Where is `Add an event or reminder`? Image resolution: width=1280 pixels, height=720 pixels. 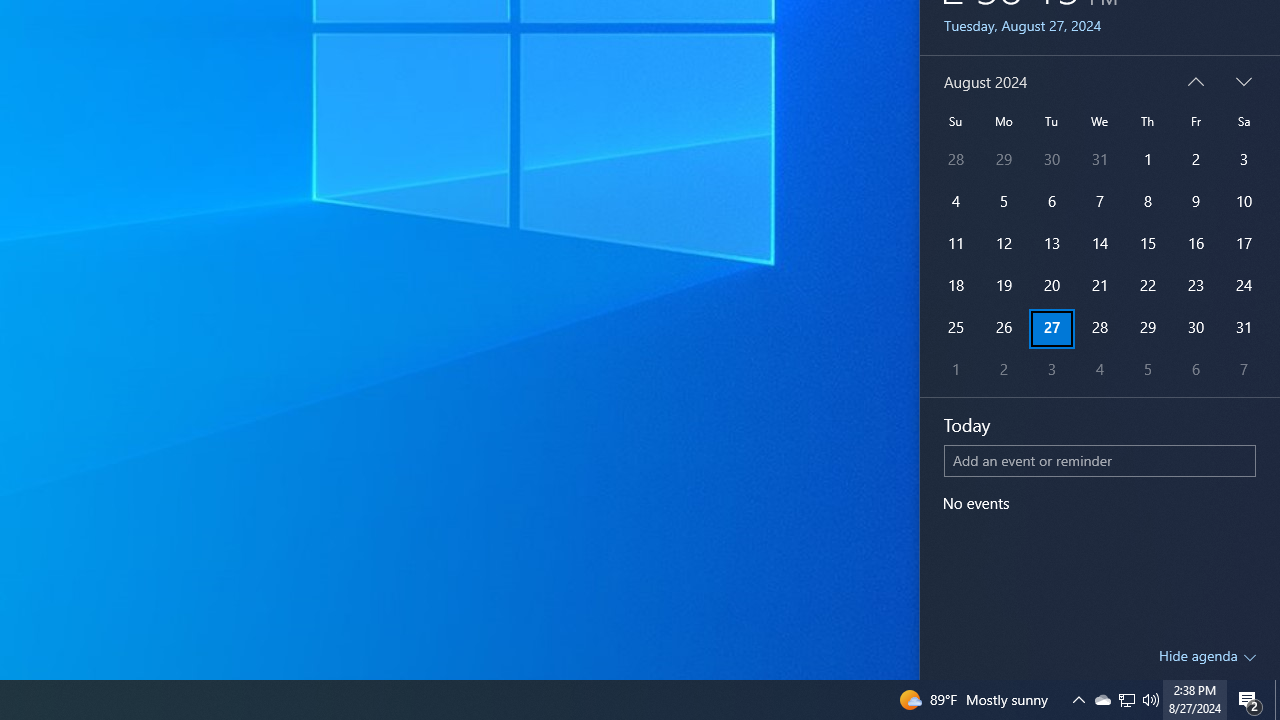 Add an event or reminder is located at coordinates (1100, 460).